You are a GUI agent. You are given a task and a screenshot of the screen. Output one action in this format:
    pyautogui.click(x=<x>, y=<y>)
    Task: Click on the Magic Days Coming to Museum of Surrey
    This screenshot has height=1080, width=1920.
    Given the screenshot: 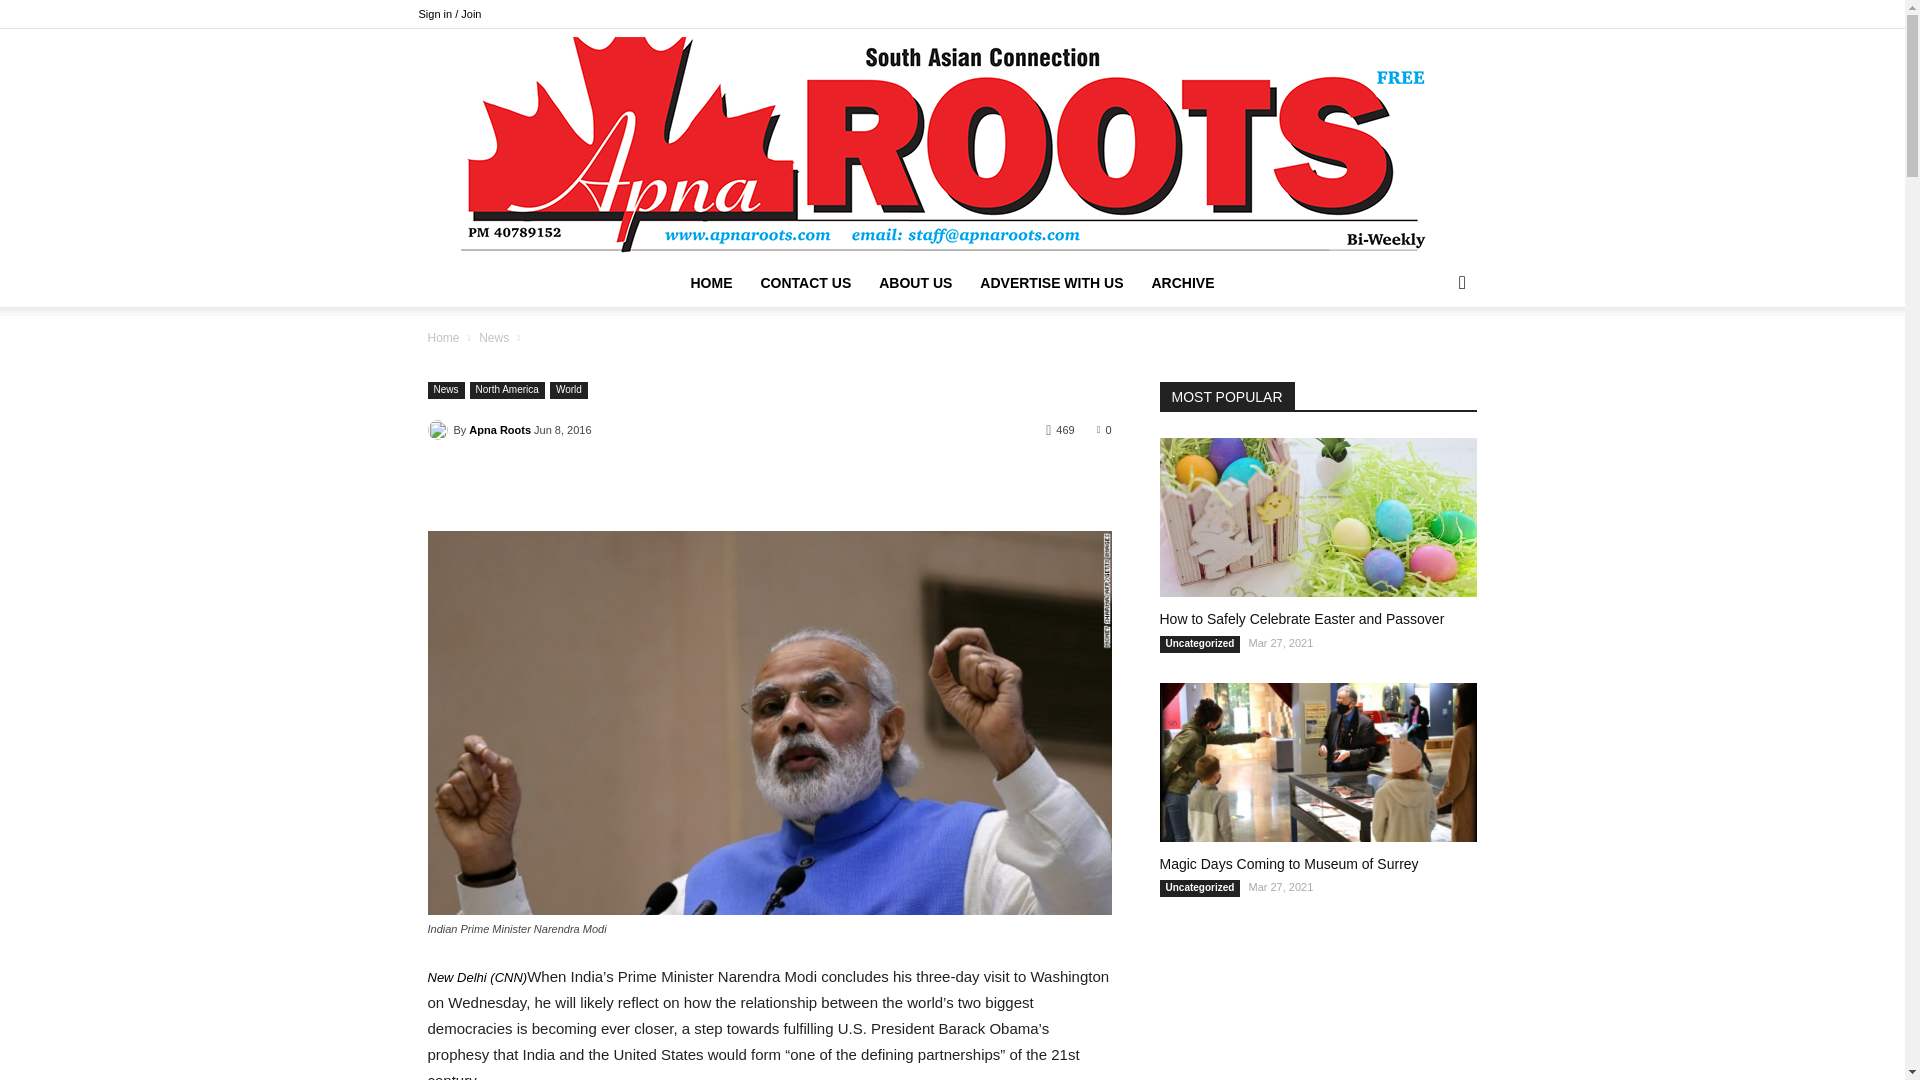 What is the action you would take?
    pyautogui.click(x=1288, y=864)
    